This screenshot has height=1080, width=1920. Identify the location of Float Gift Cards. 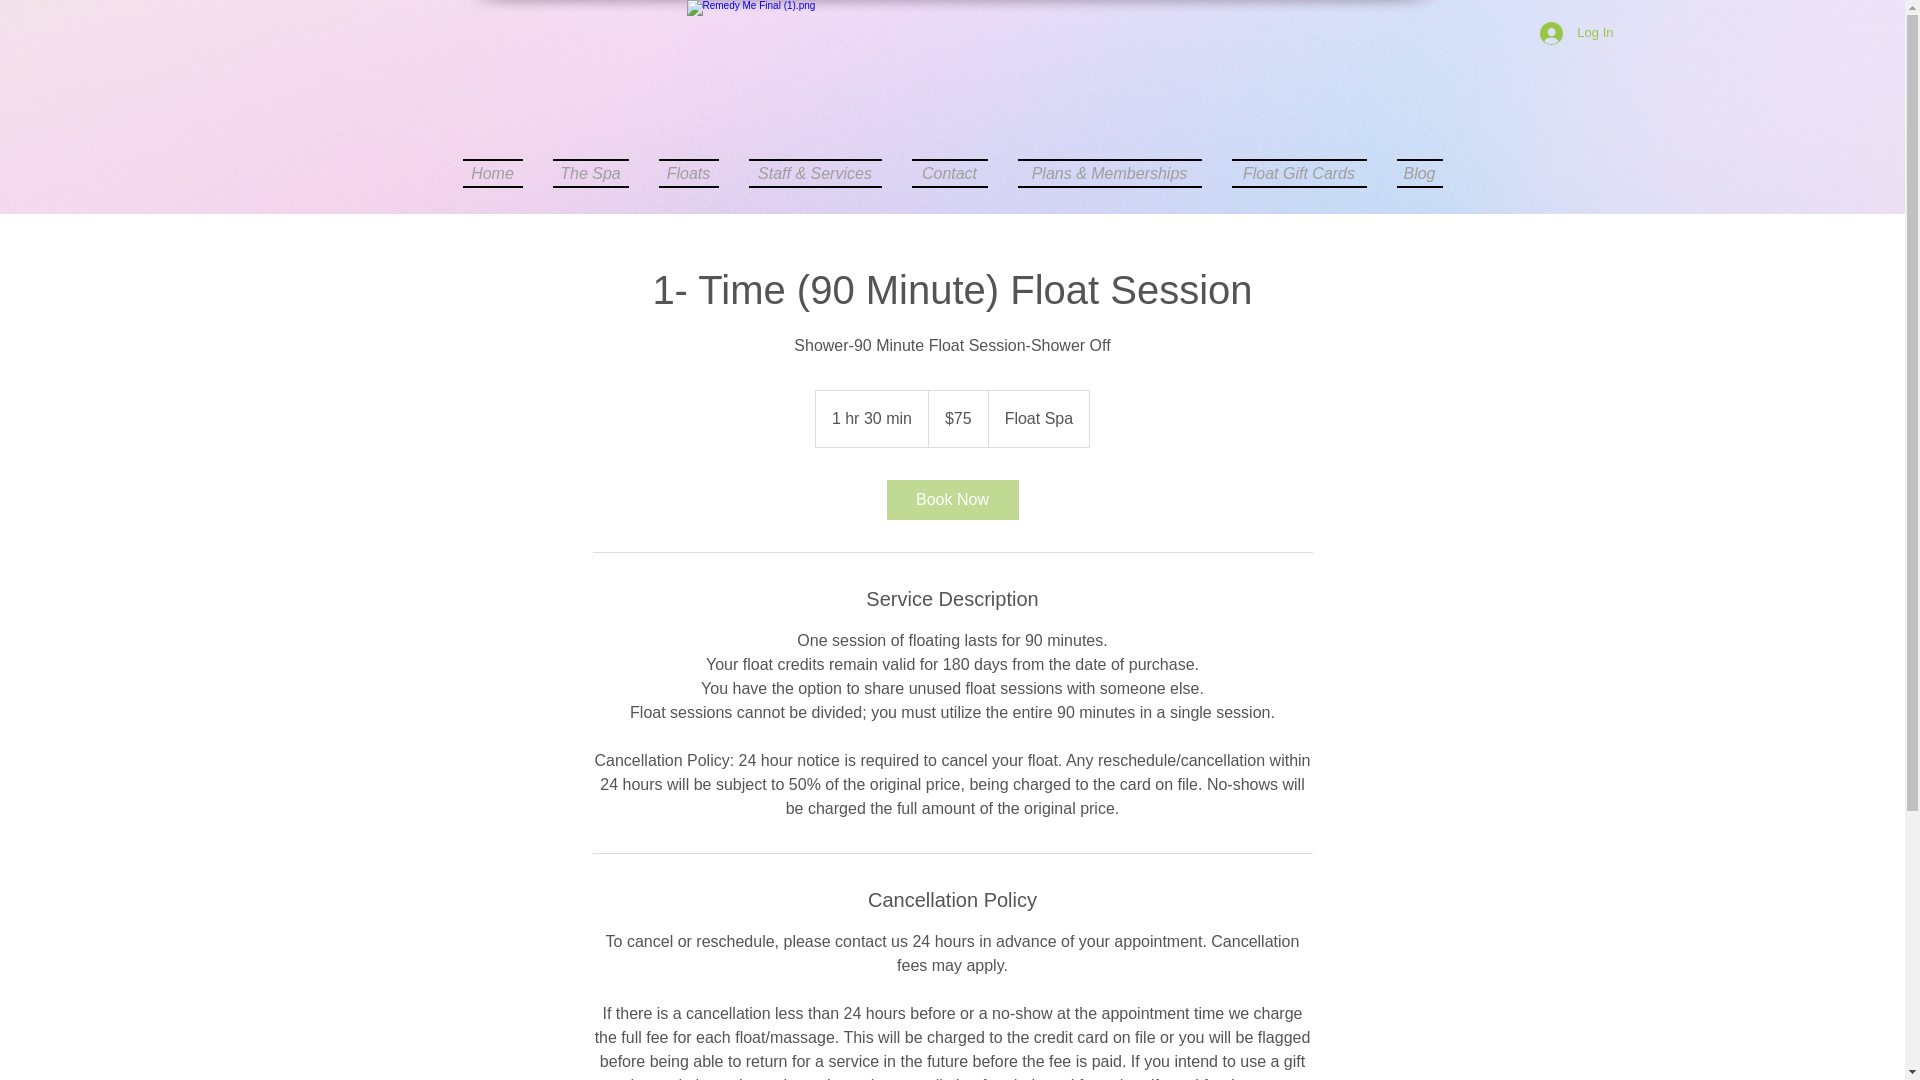
(1298, 172).